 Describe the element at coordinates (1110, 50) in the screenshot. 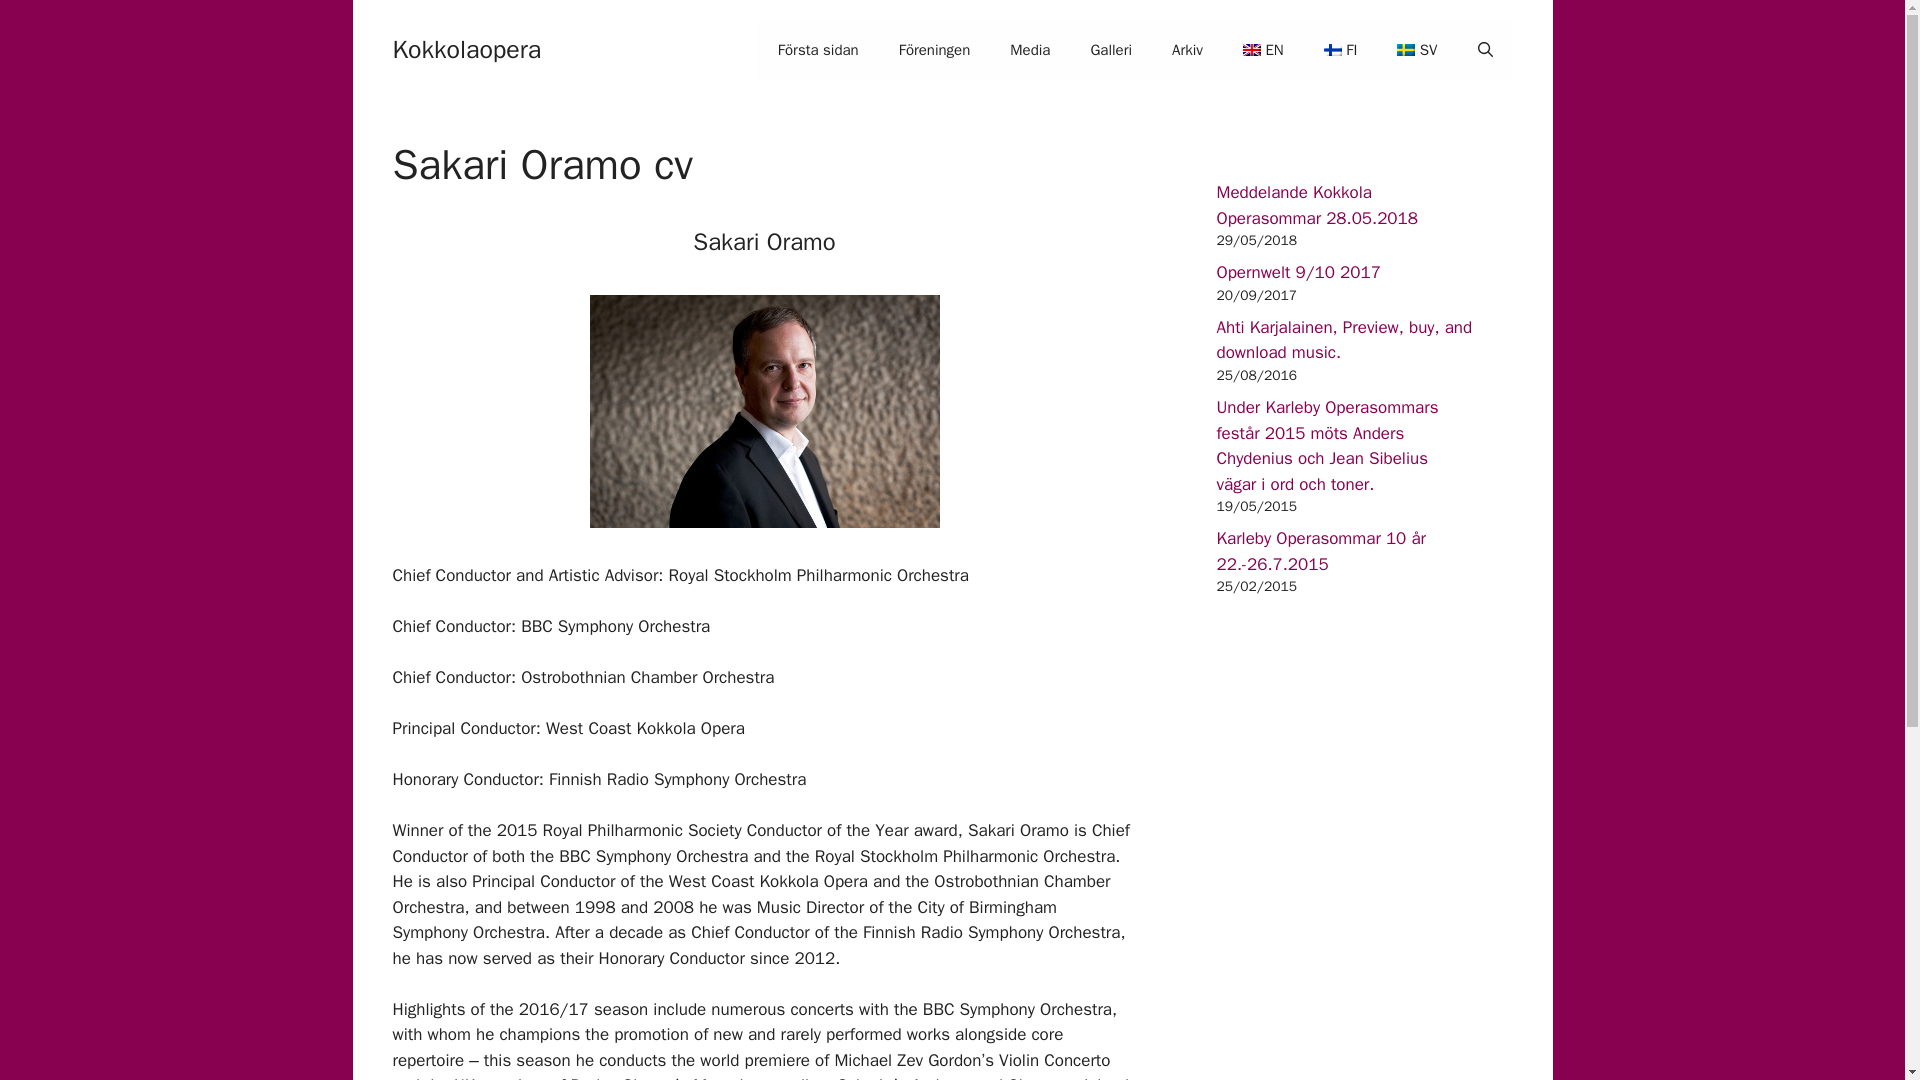

I see `Galleri` at that location.